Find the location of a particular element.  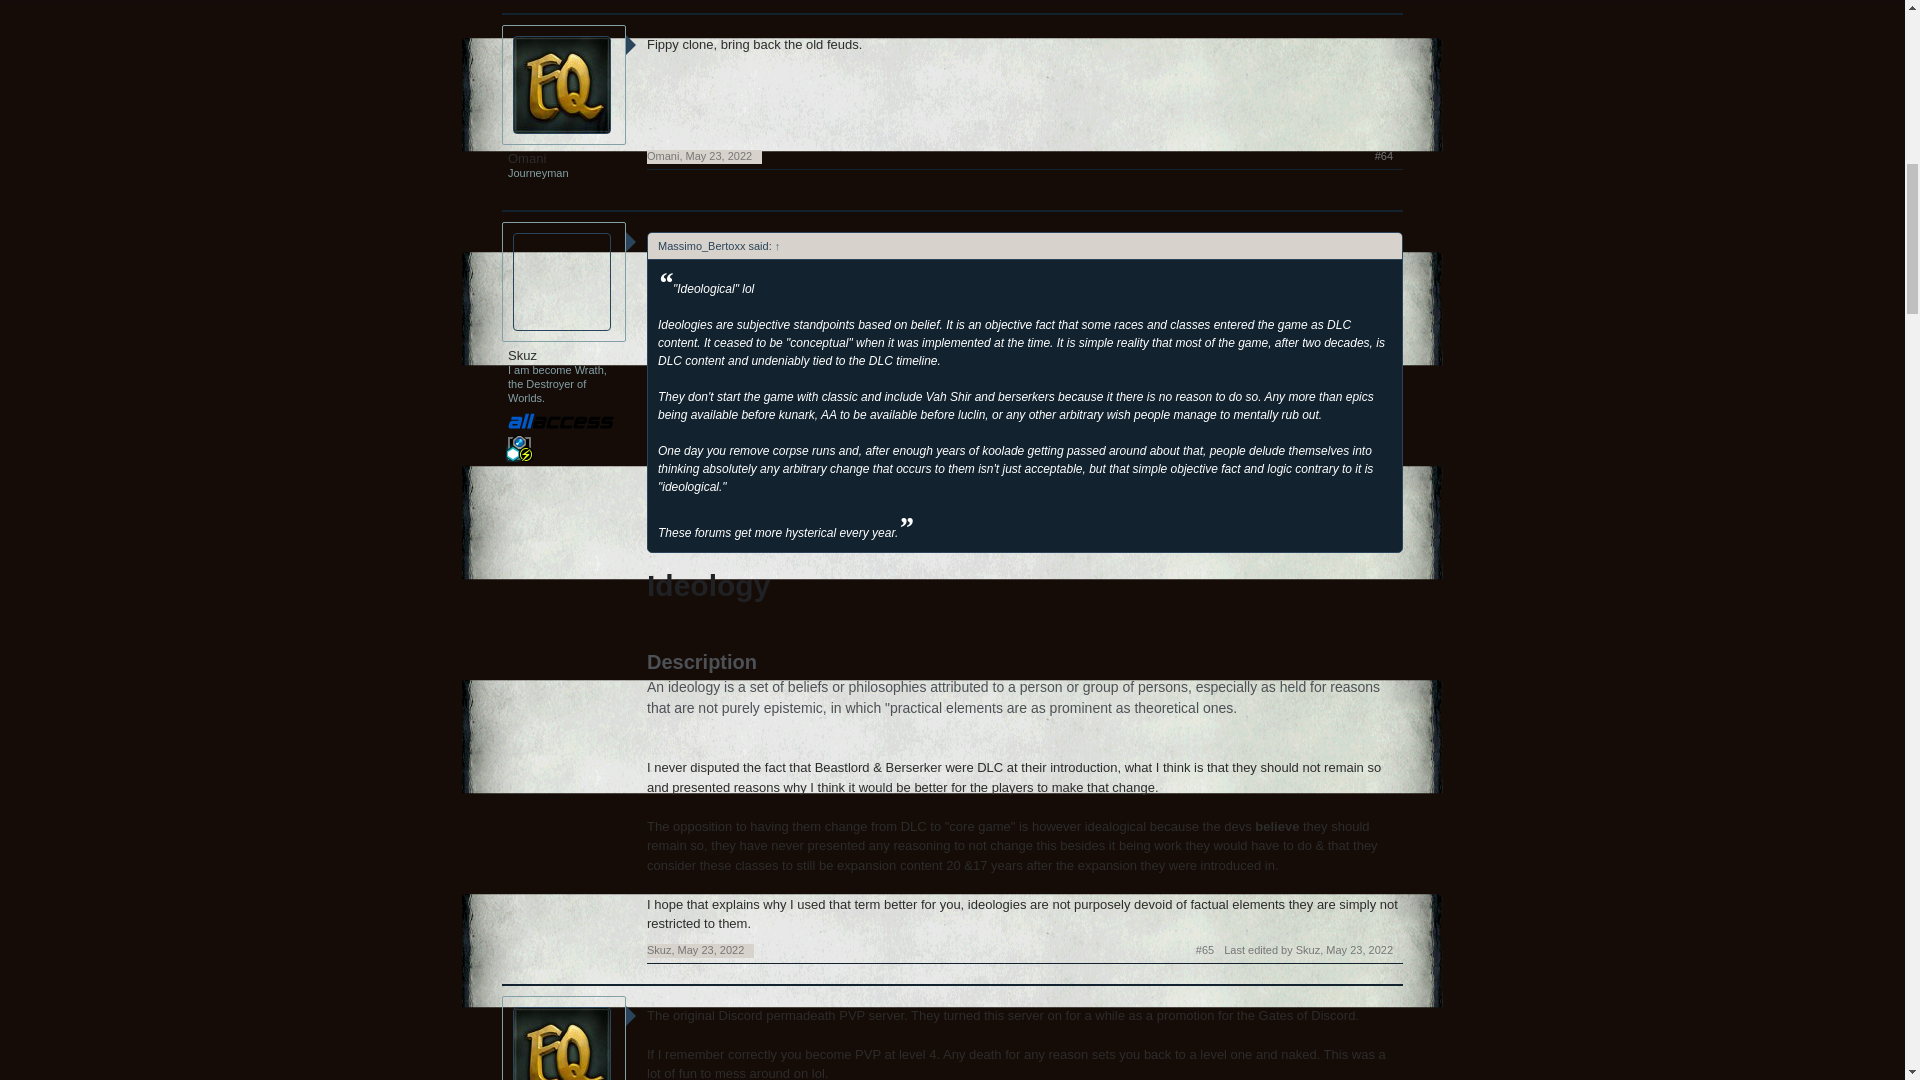

Permalink is located at coordinates (1204, 950).